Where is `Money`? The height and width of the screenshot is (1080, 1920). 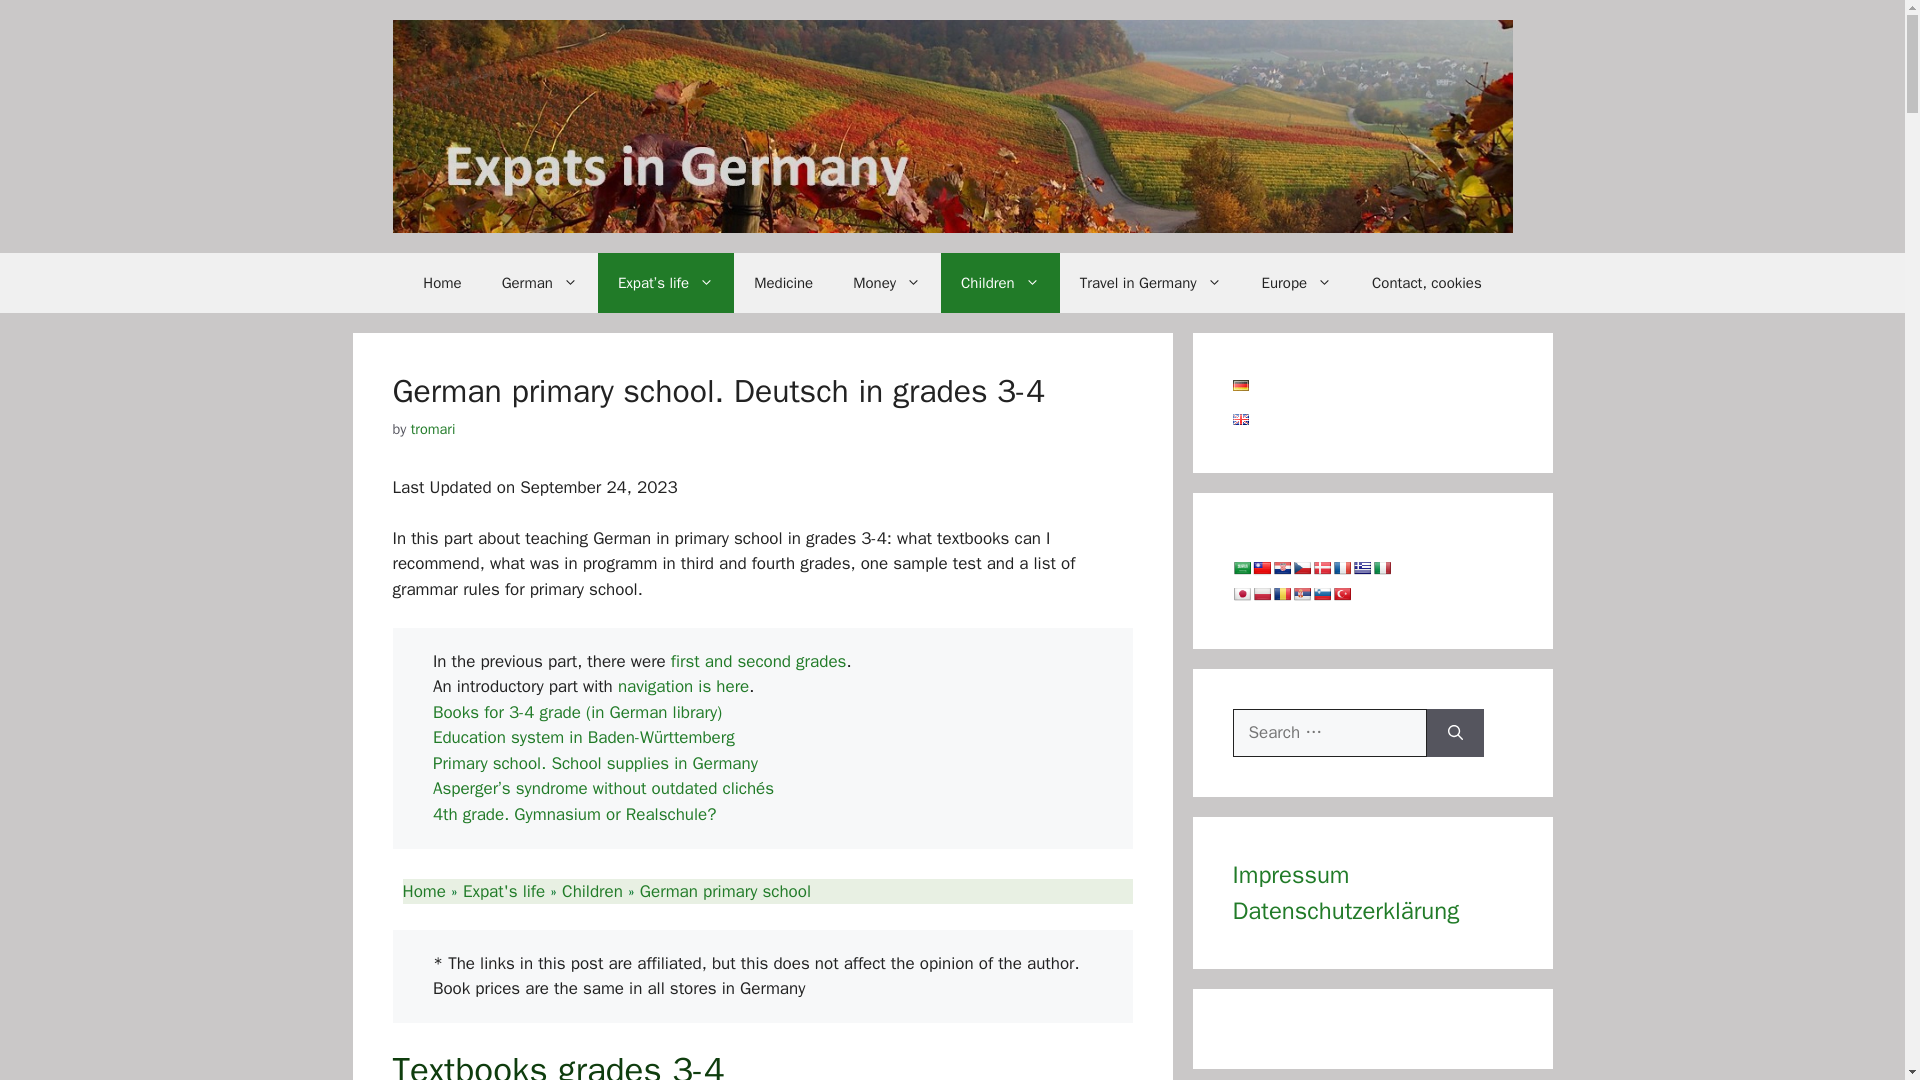 Money is located at coordinates (886, 282).